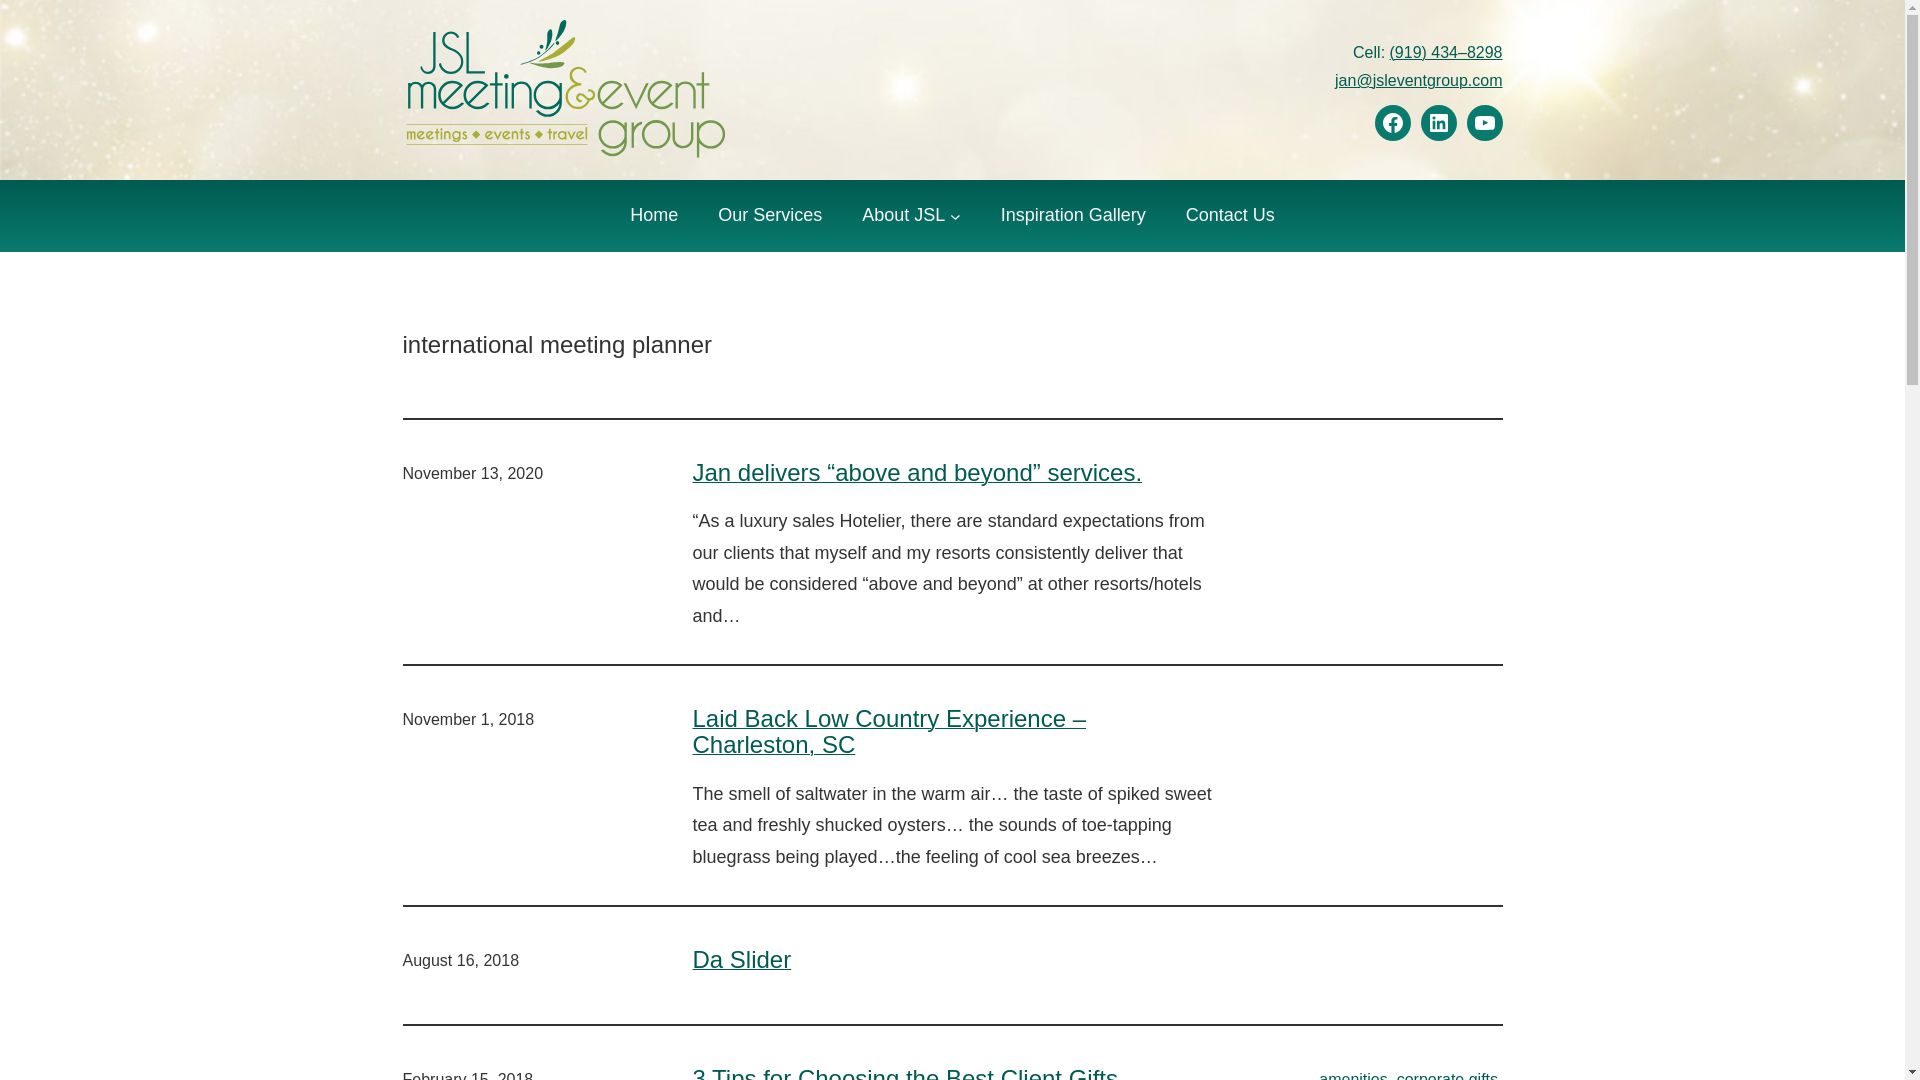 The image size is (1920, 1080). I want to click on amenities, so click(1352, 1076).